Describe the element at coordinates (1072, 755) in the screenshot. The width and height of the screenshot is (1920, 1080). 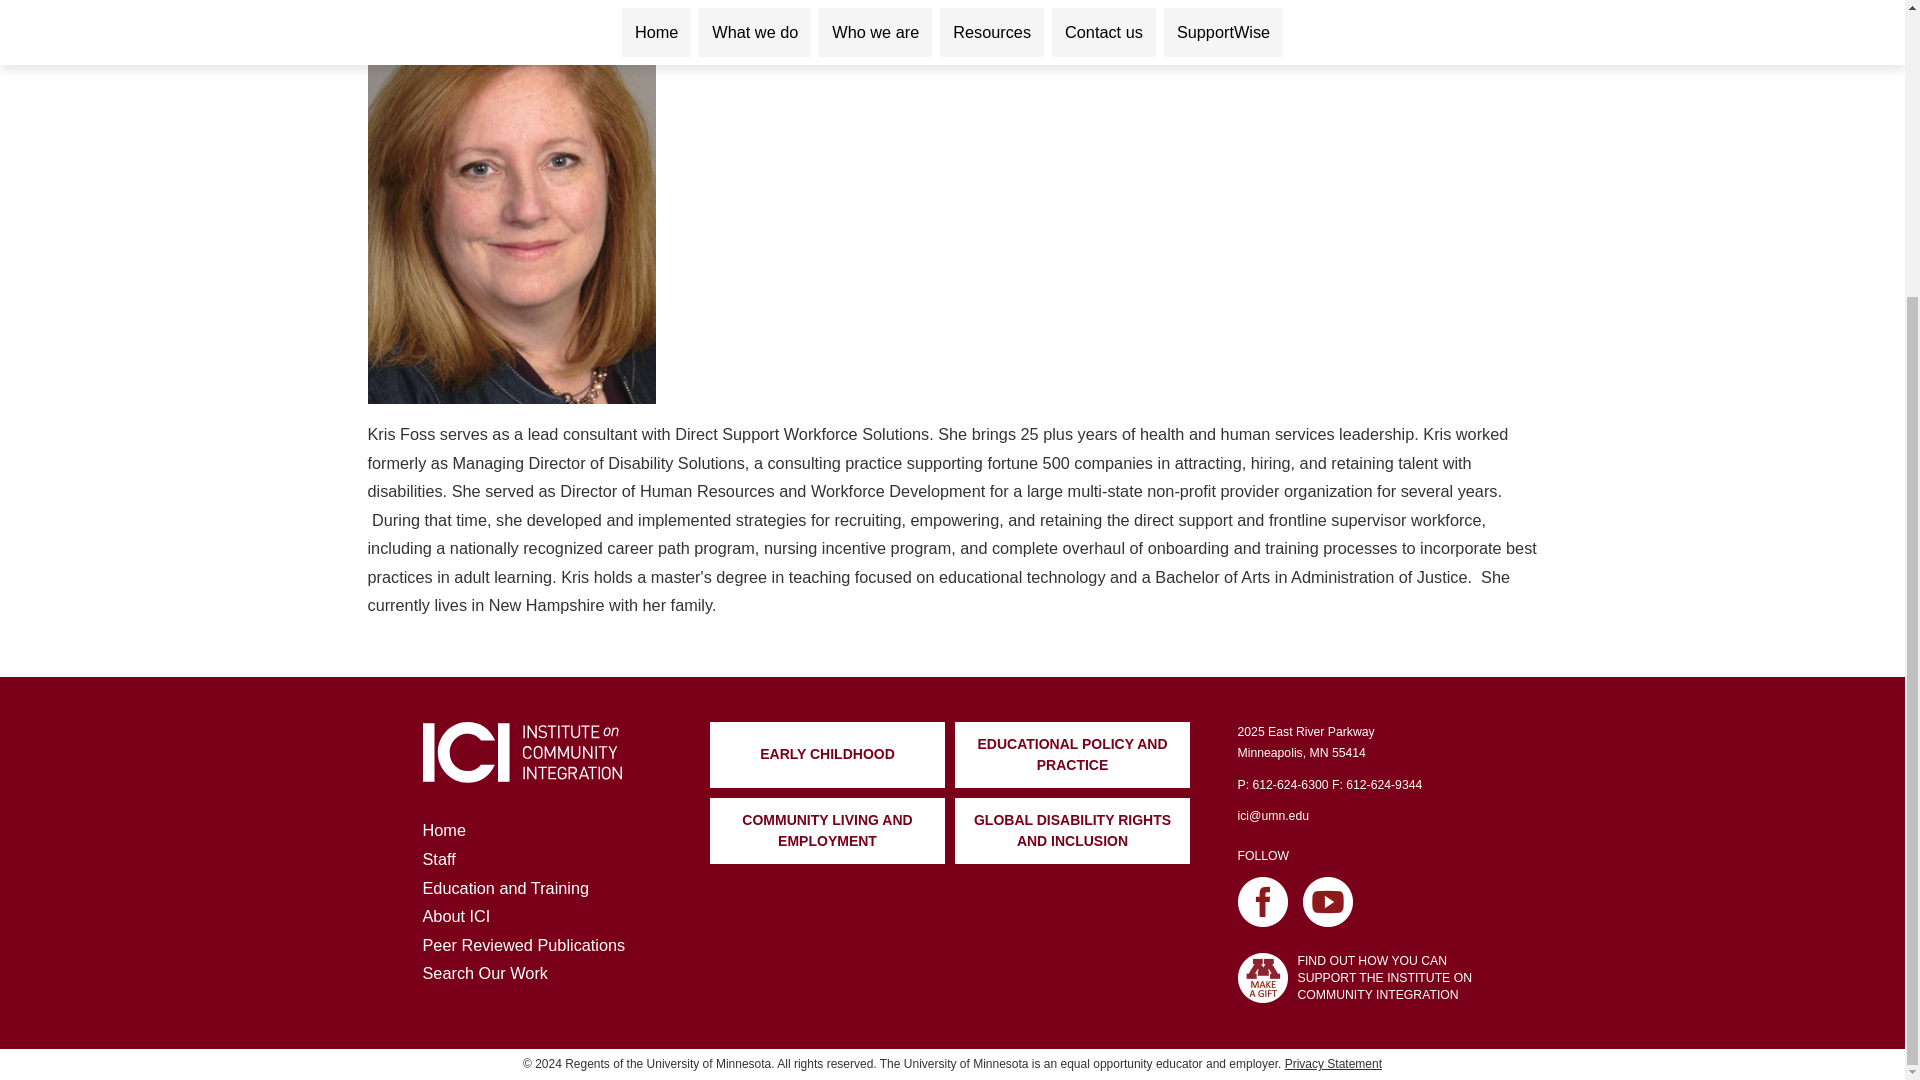
I see `EDUCATIONAL POLICY AND PRACTICE` at that location.